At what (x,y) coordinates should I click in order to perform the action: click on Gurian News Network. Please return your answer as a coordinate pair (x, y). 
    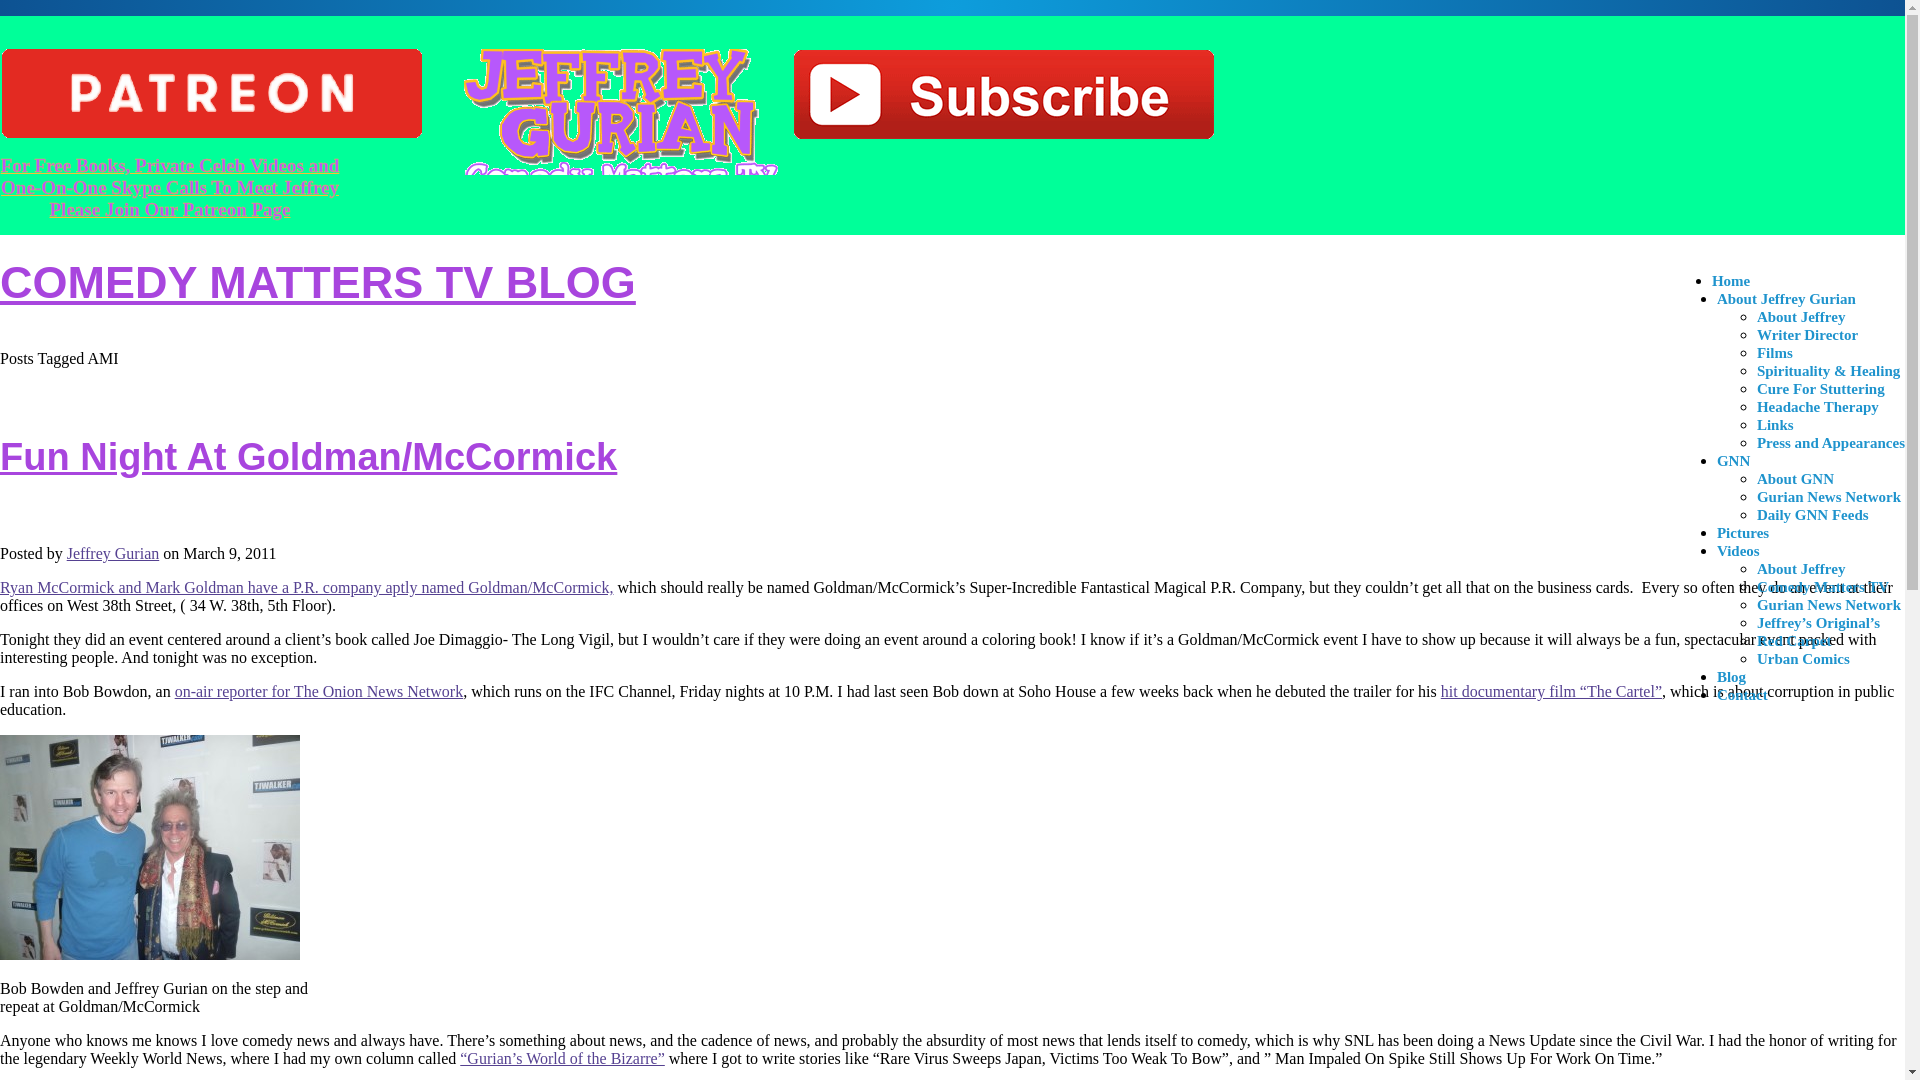
    Looking at the image, I should click on (1828, 604).